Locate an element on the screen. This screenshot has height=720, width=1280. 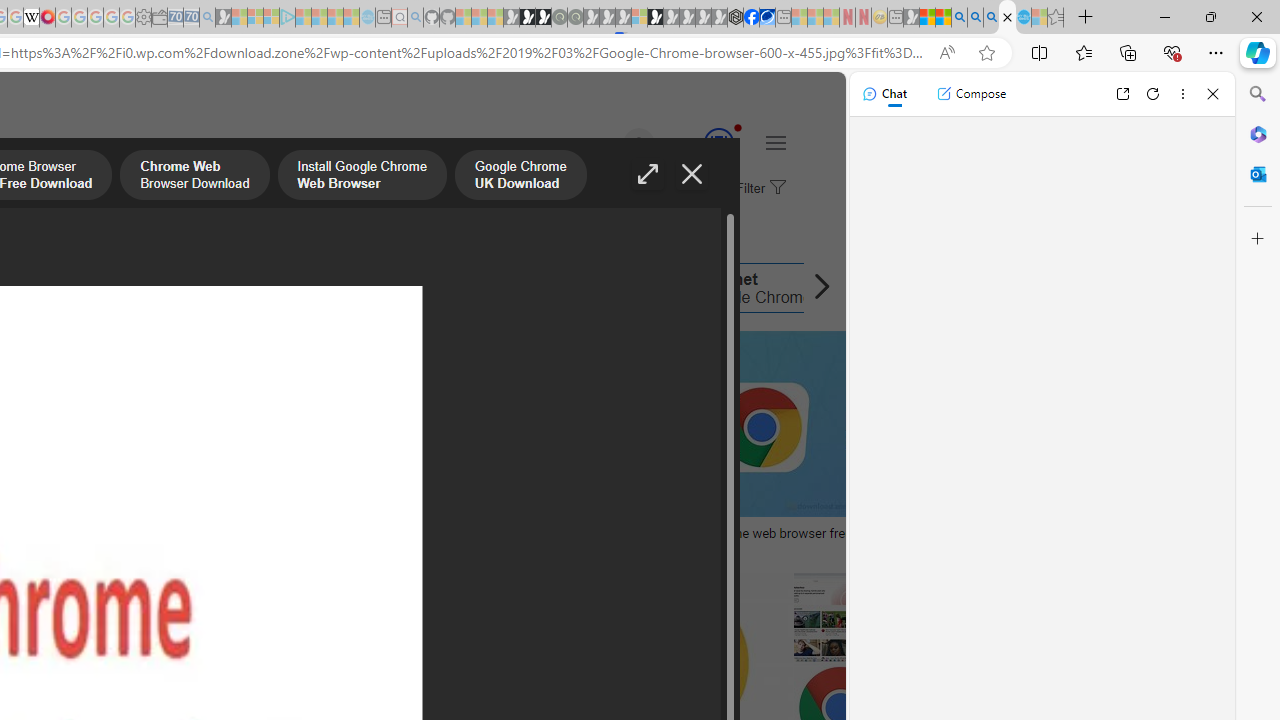
MediaWiki is located at coordinates (47, 18).